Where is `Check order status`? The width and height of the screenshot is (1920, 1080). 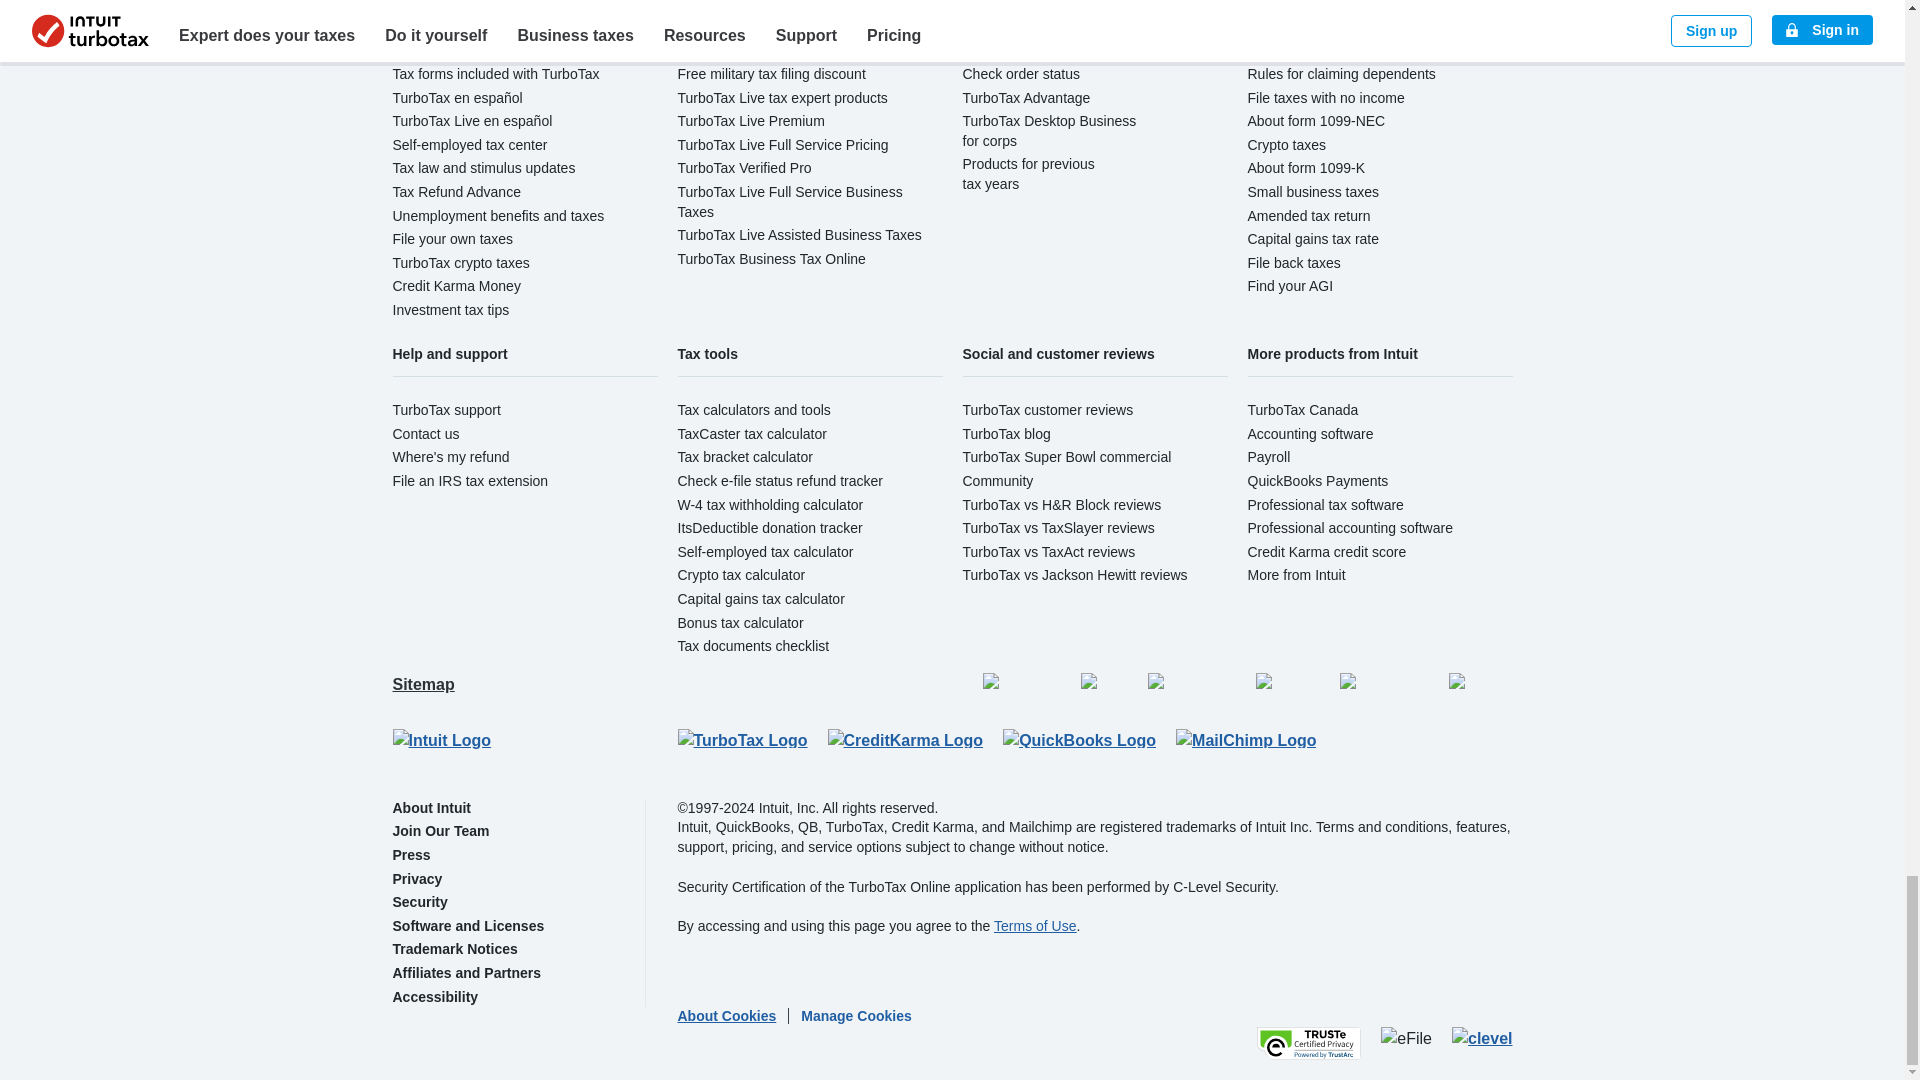
Check order status is located at coordinates (1020, 74).